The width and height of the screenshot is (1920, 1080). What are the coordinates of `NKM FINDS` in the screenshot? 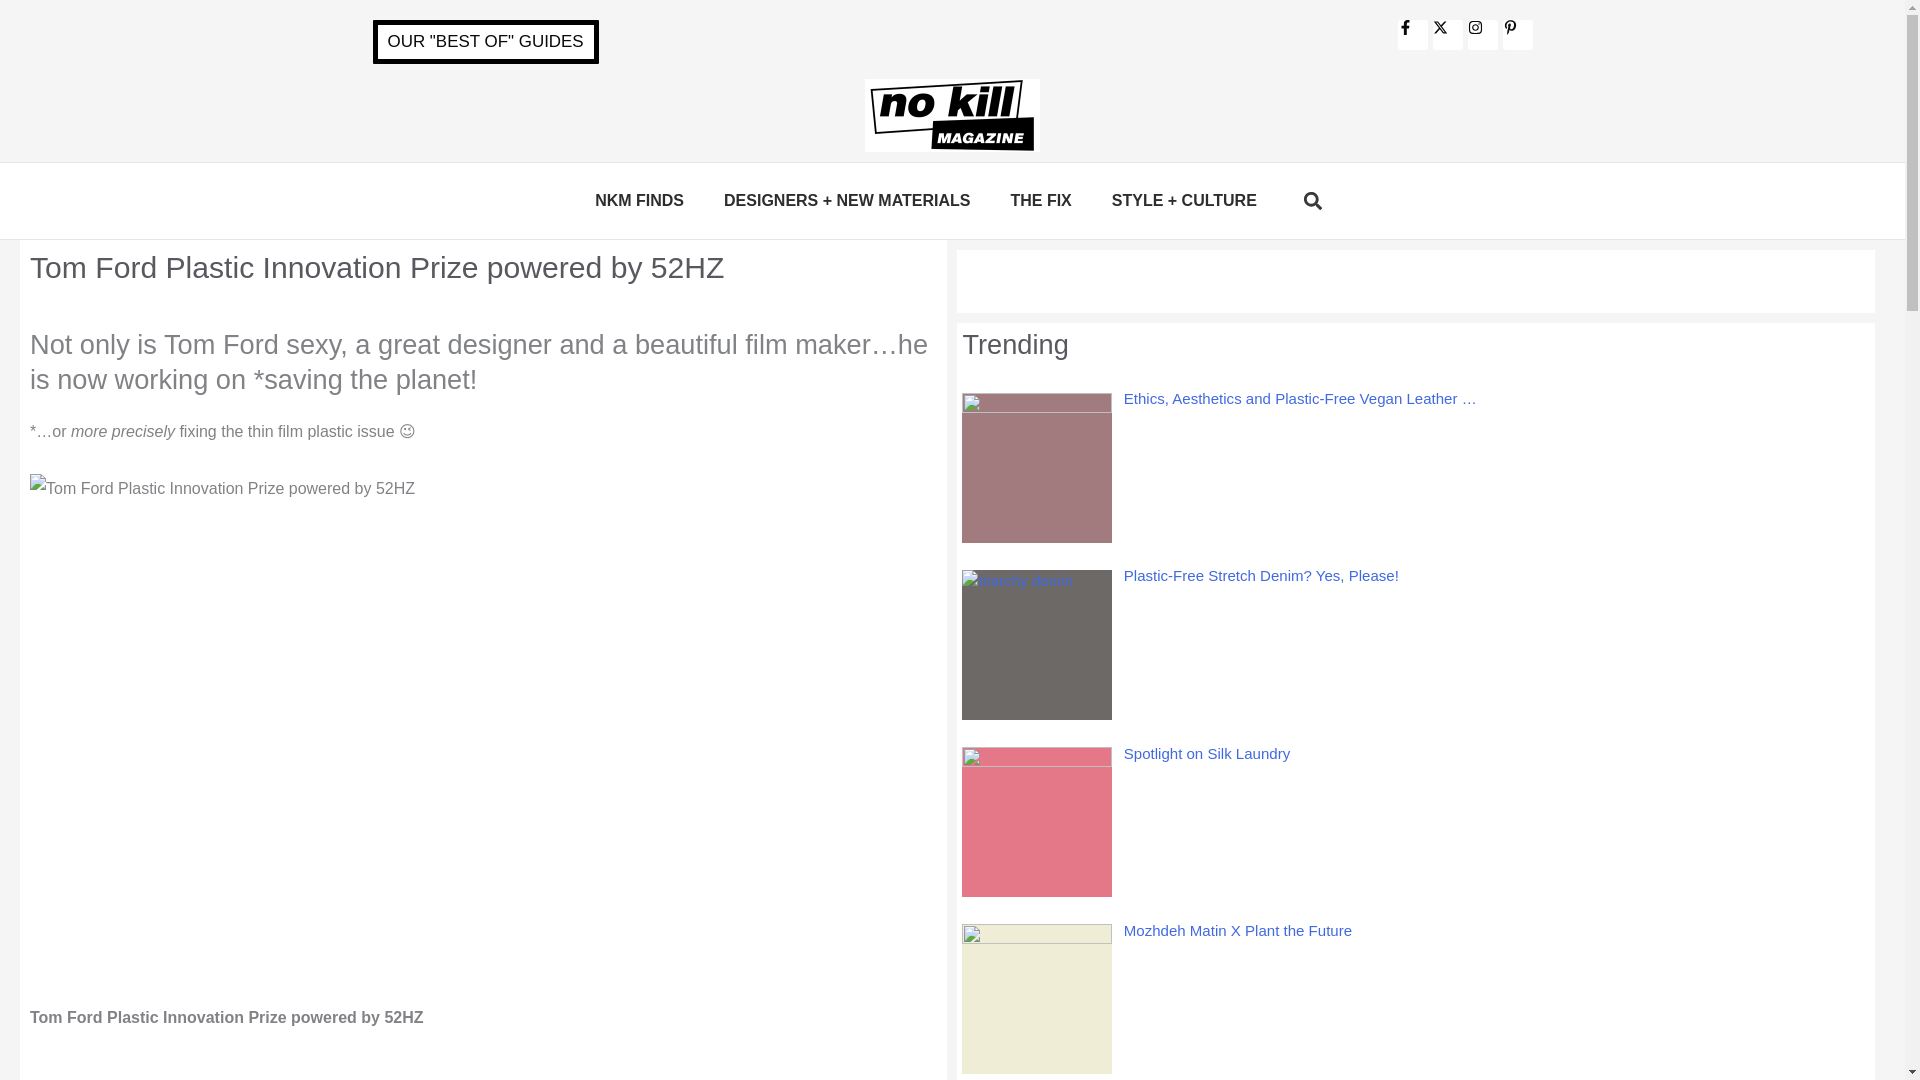 It's located at (639, 200).